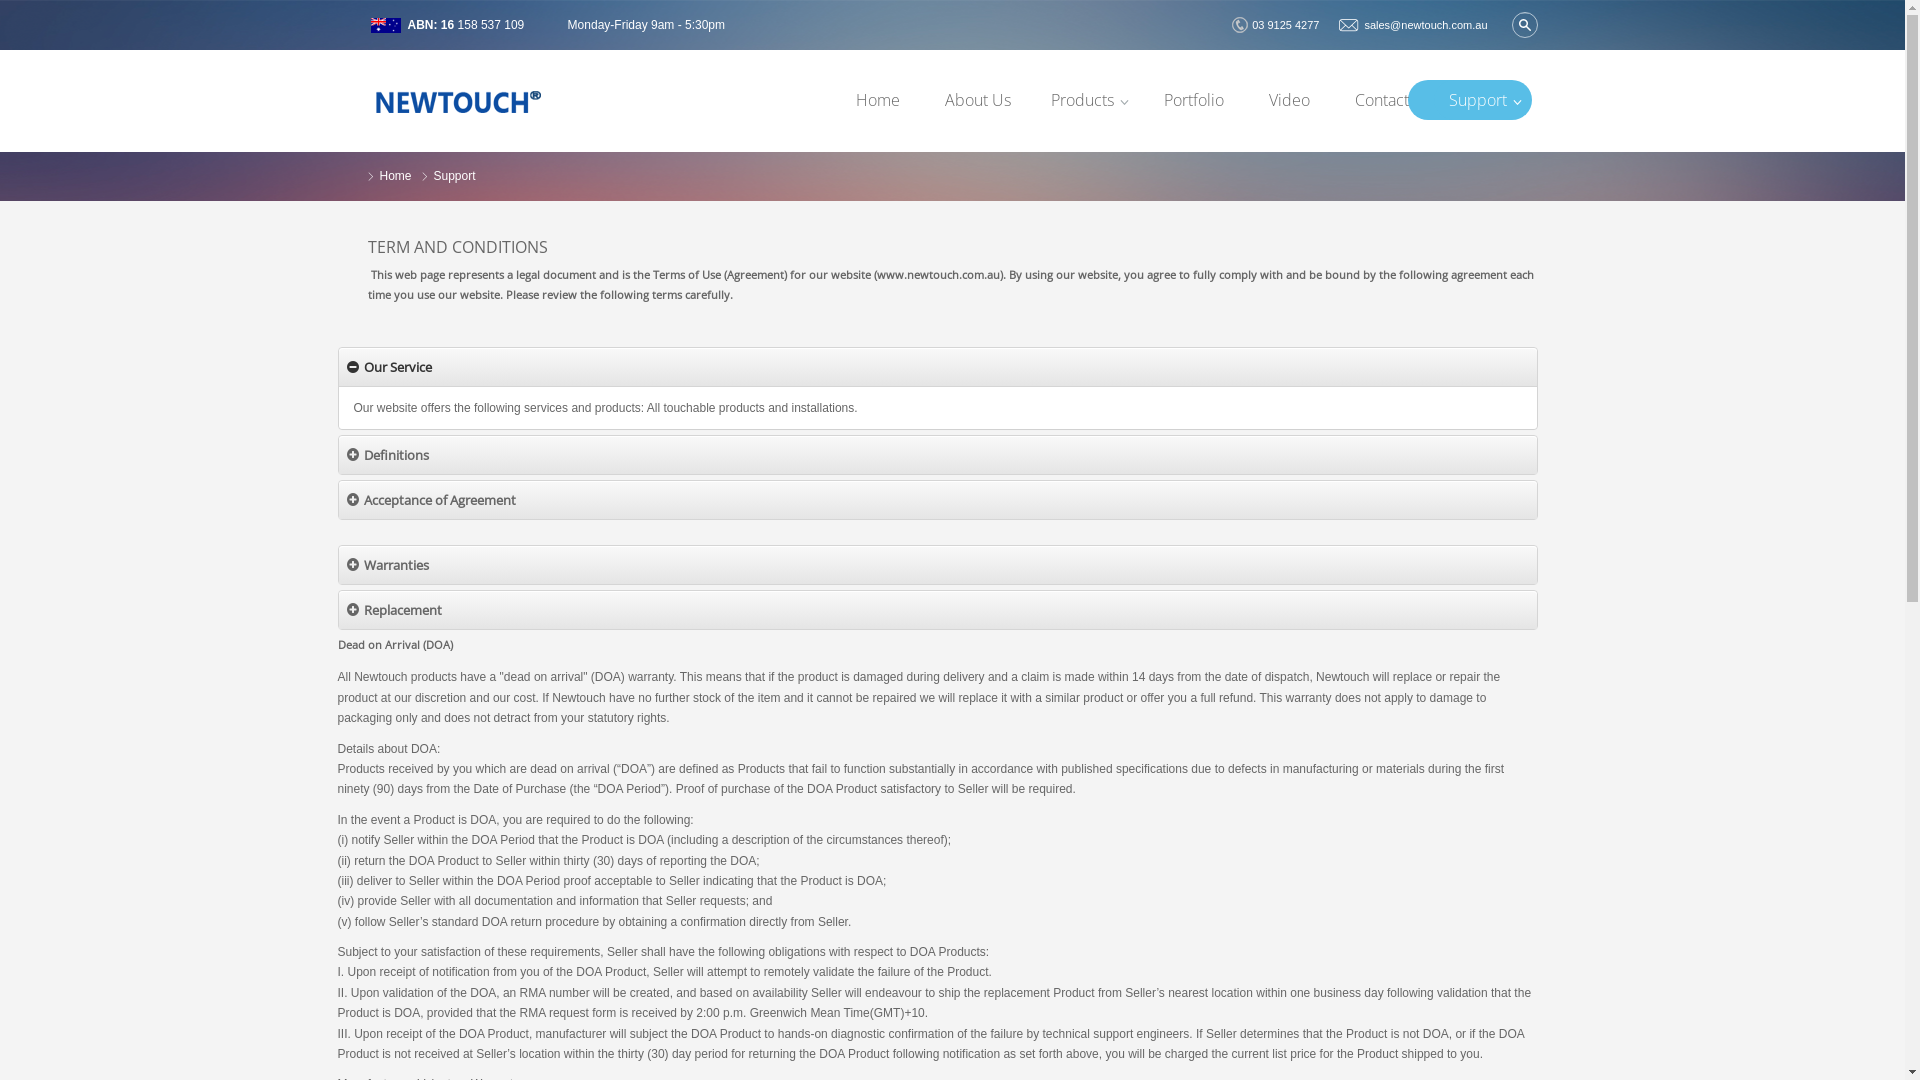 The image size is (1920, 1080). I want to click on sales@newtouch.com.au, so click(1413, 25).